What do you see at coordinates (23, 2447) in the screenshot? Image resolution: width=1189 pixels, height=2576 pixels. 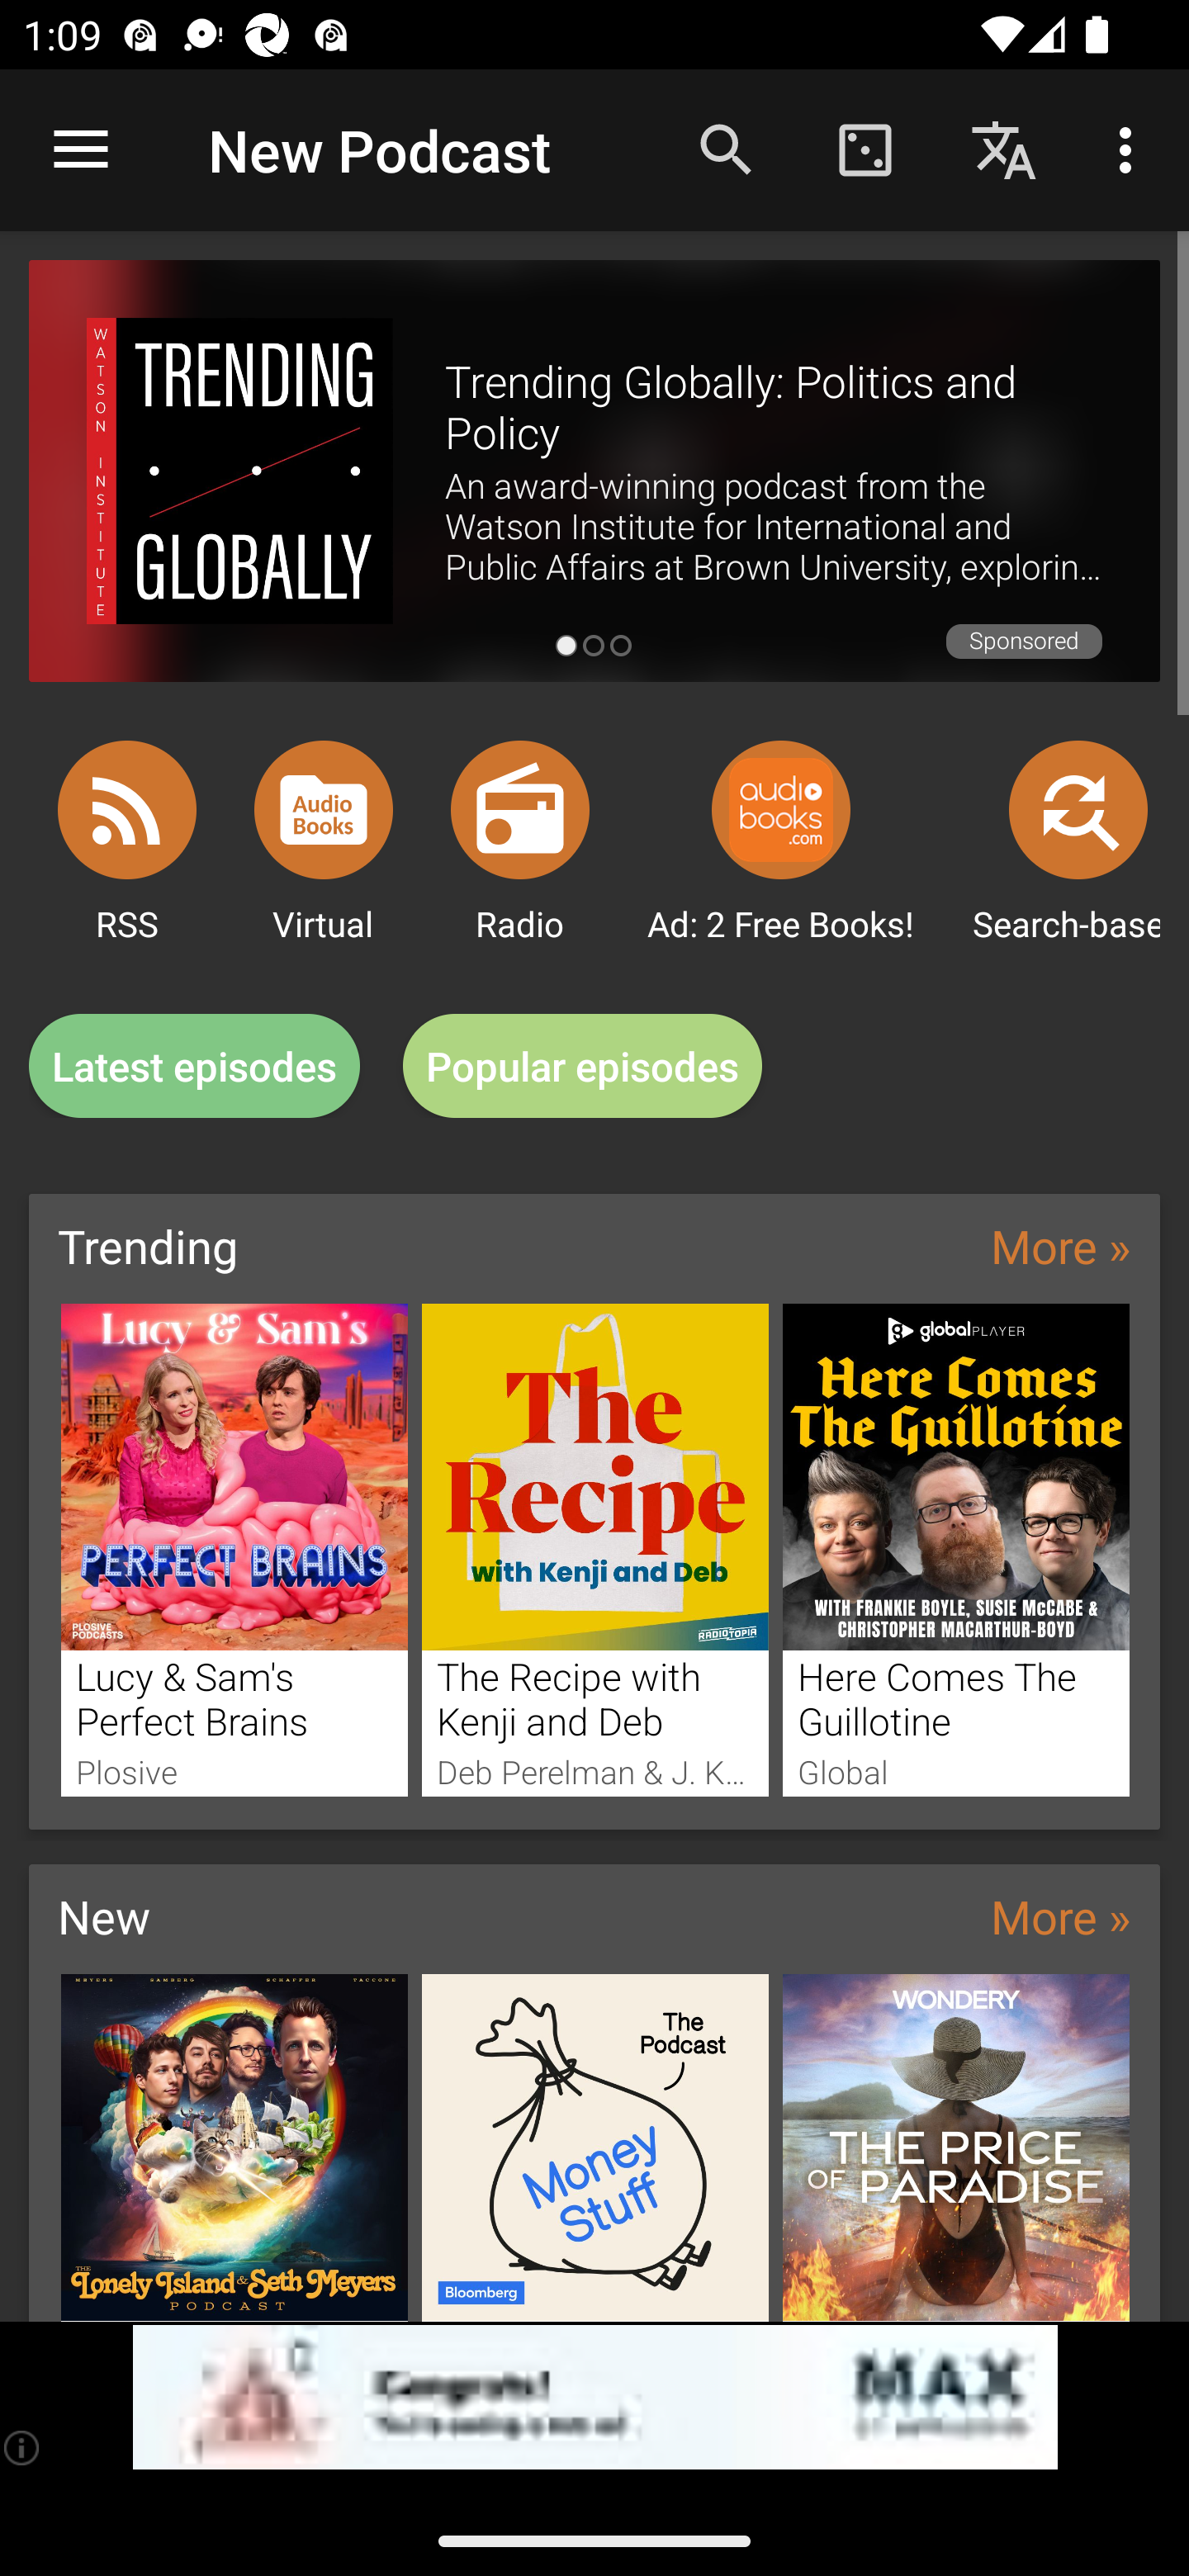 I see `(i)` at bounding box center [23, 2447].